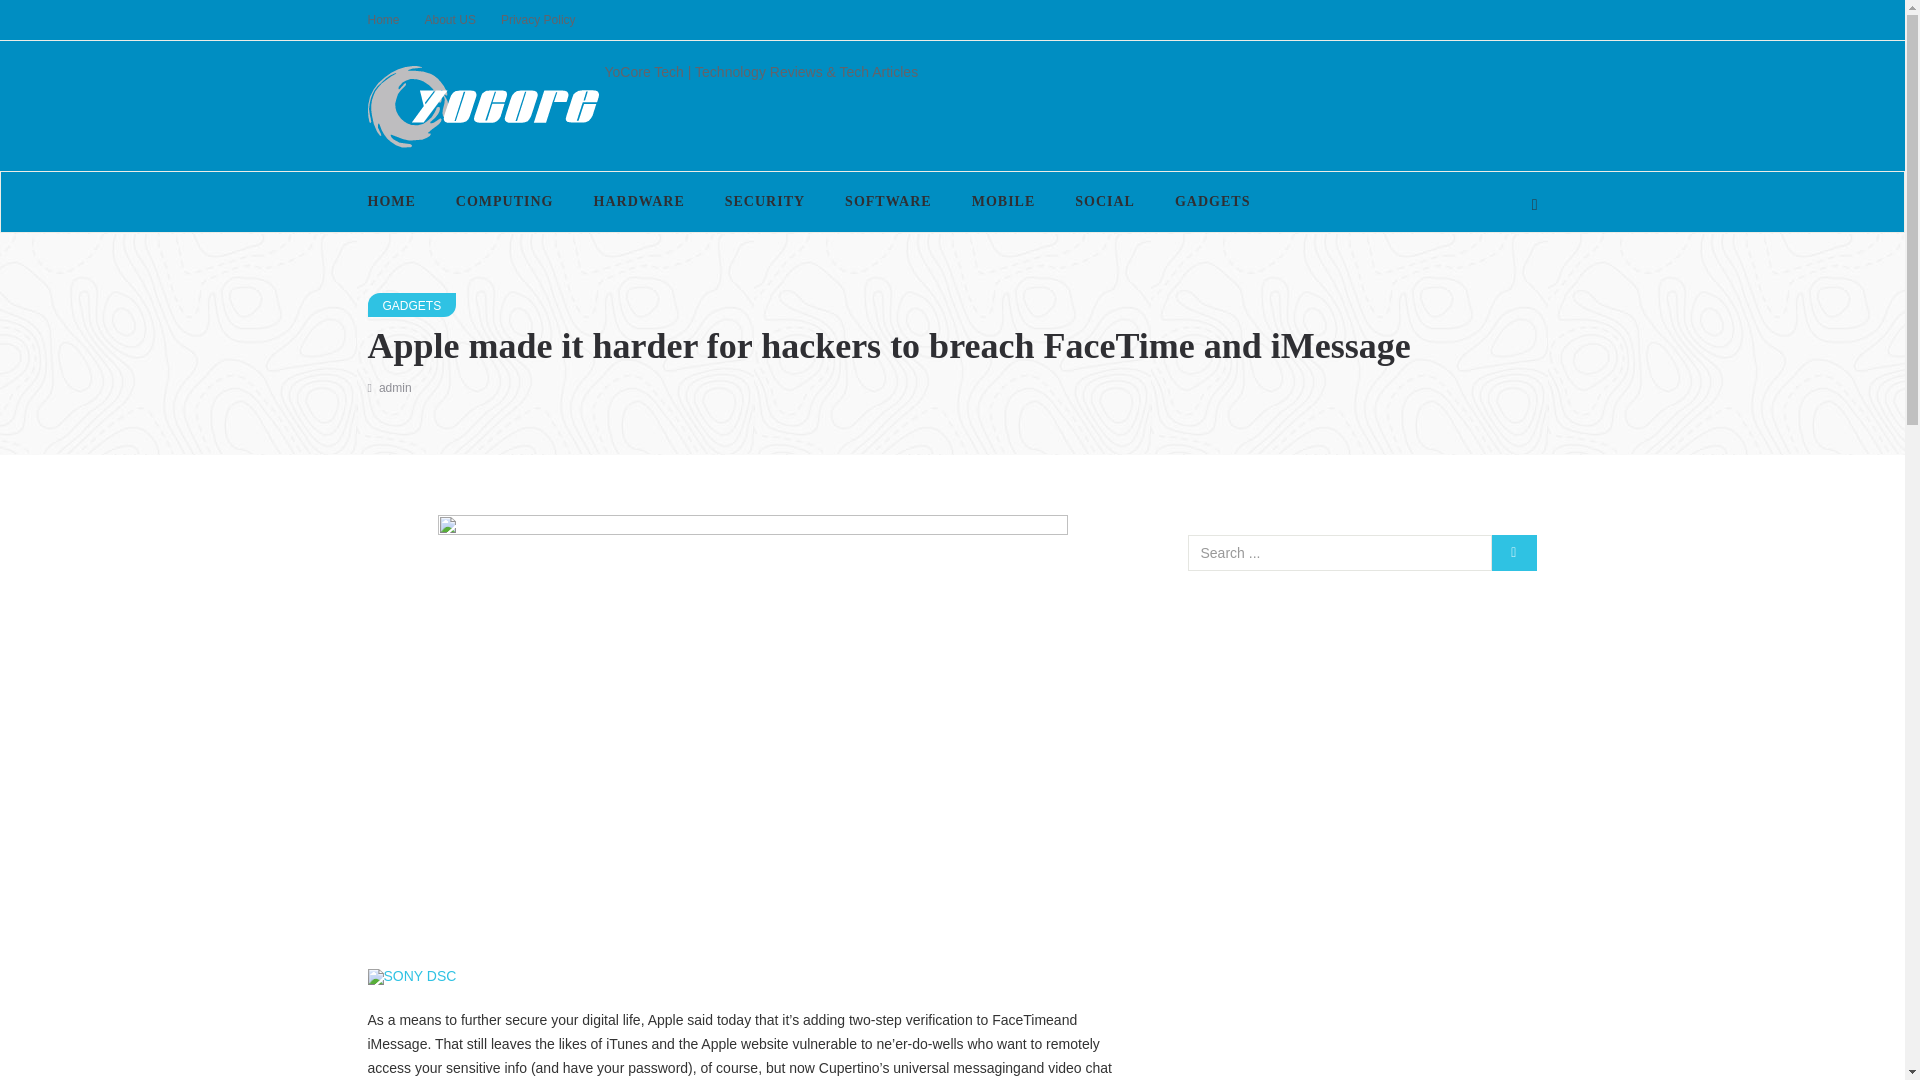 Image resolution: width=1920 pixels, height=1080 pixels. I want to click on MOBILE, so click(1004, 202).